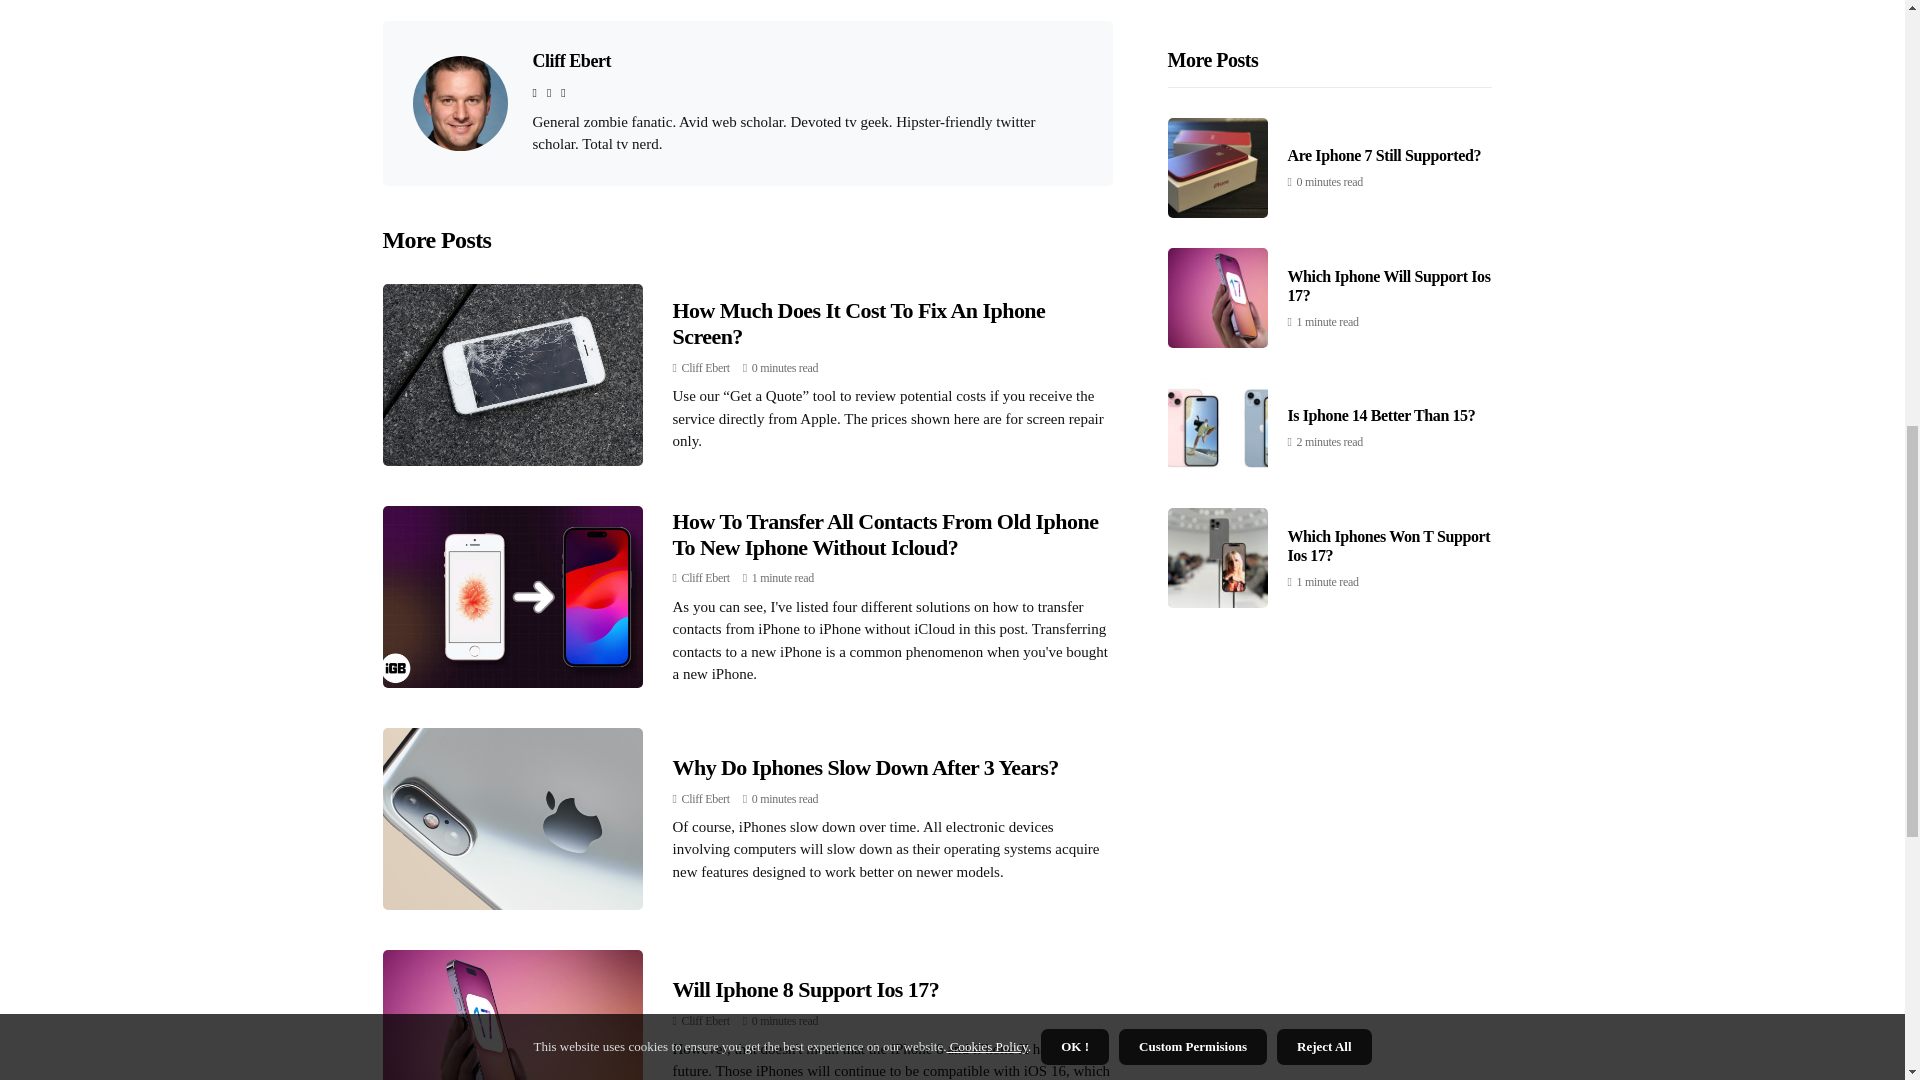 This screenshot has width=1920, height=1080. I want to click on Posts by Cliff Ebert, so click(705, 367).